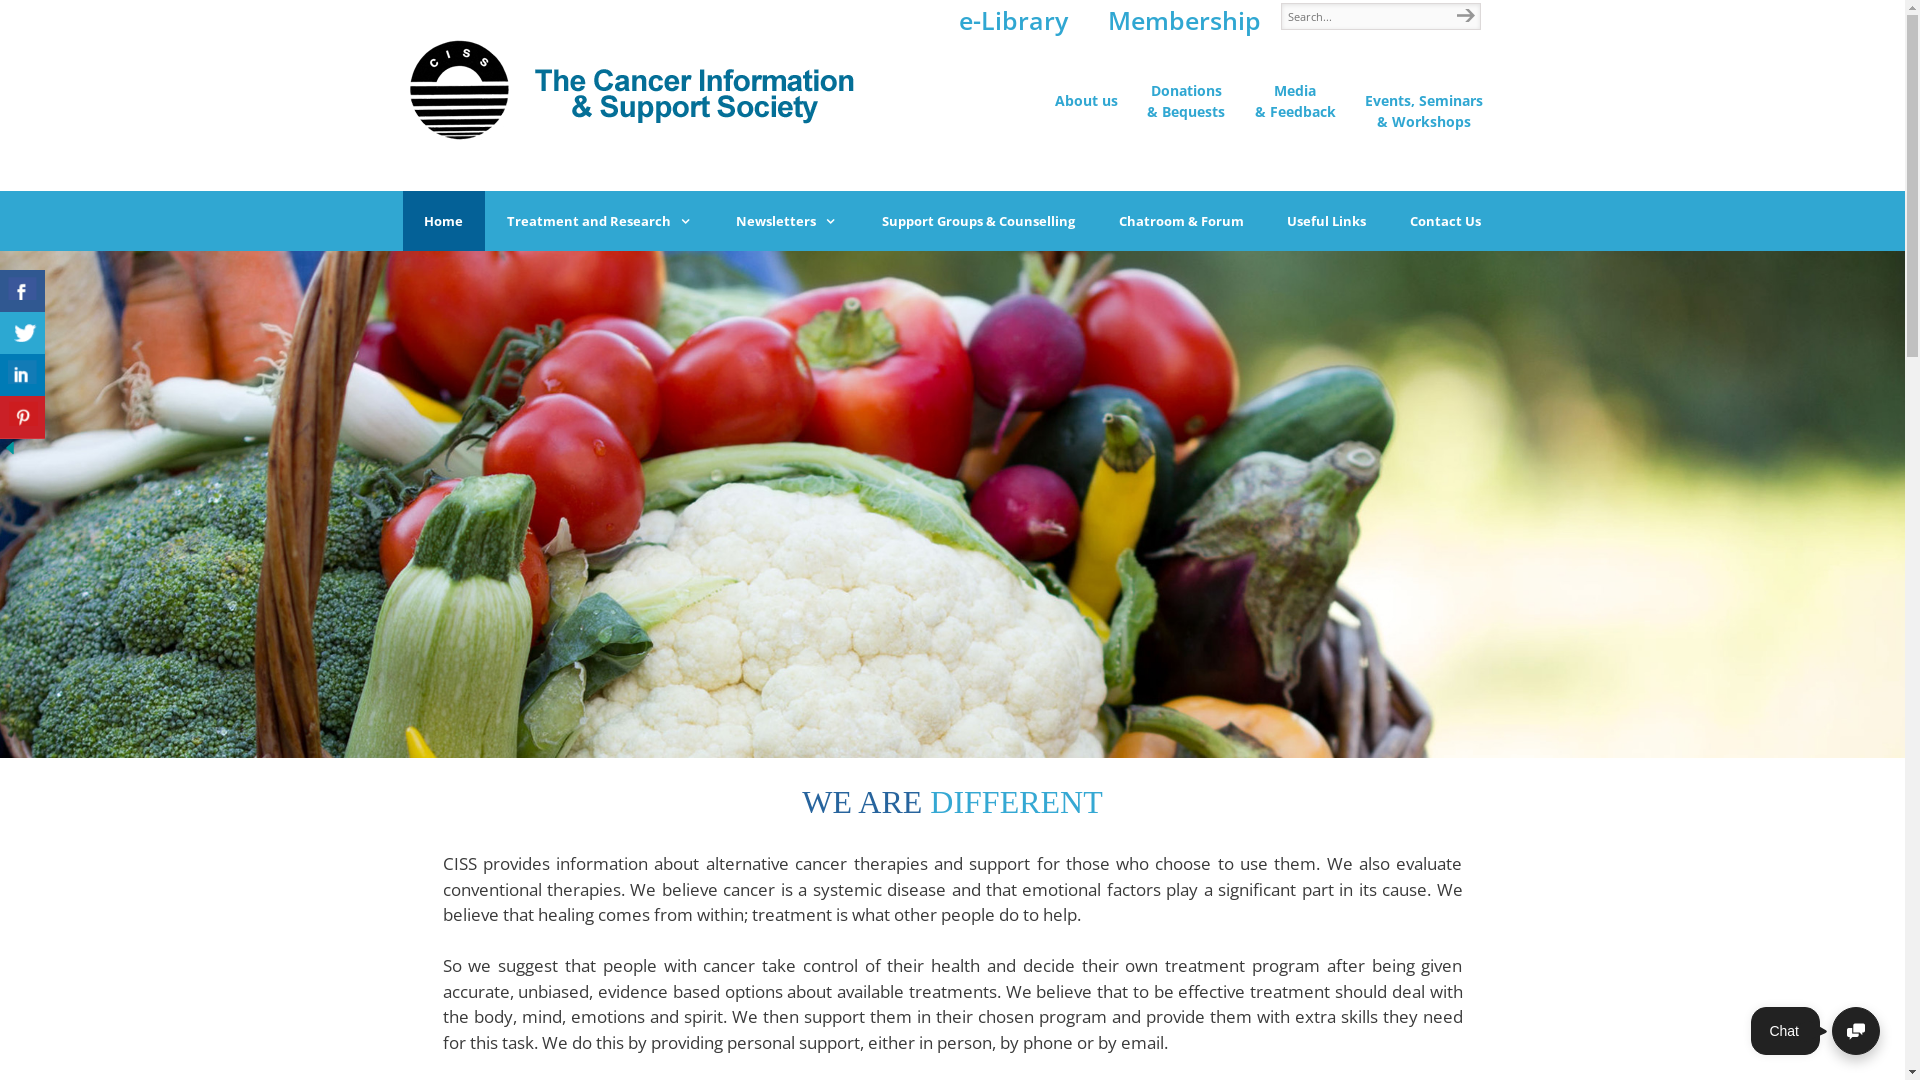 This screenshot has height=1080, width=1920. Describe the element at coordinates (788, 221) in the screenshot. I see `Newsletters` at that location.